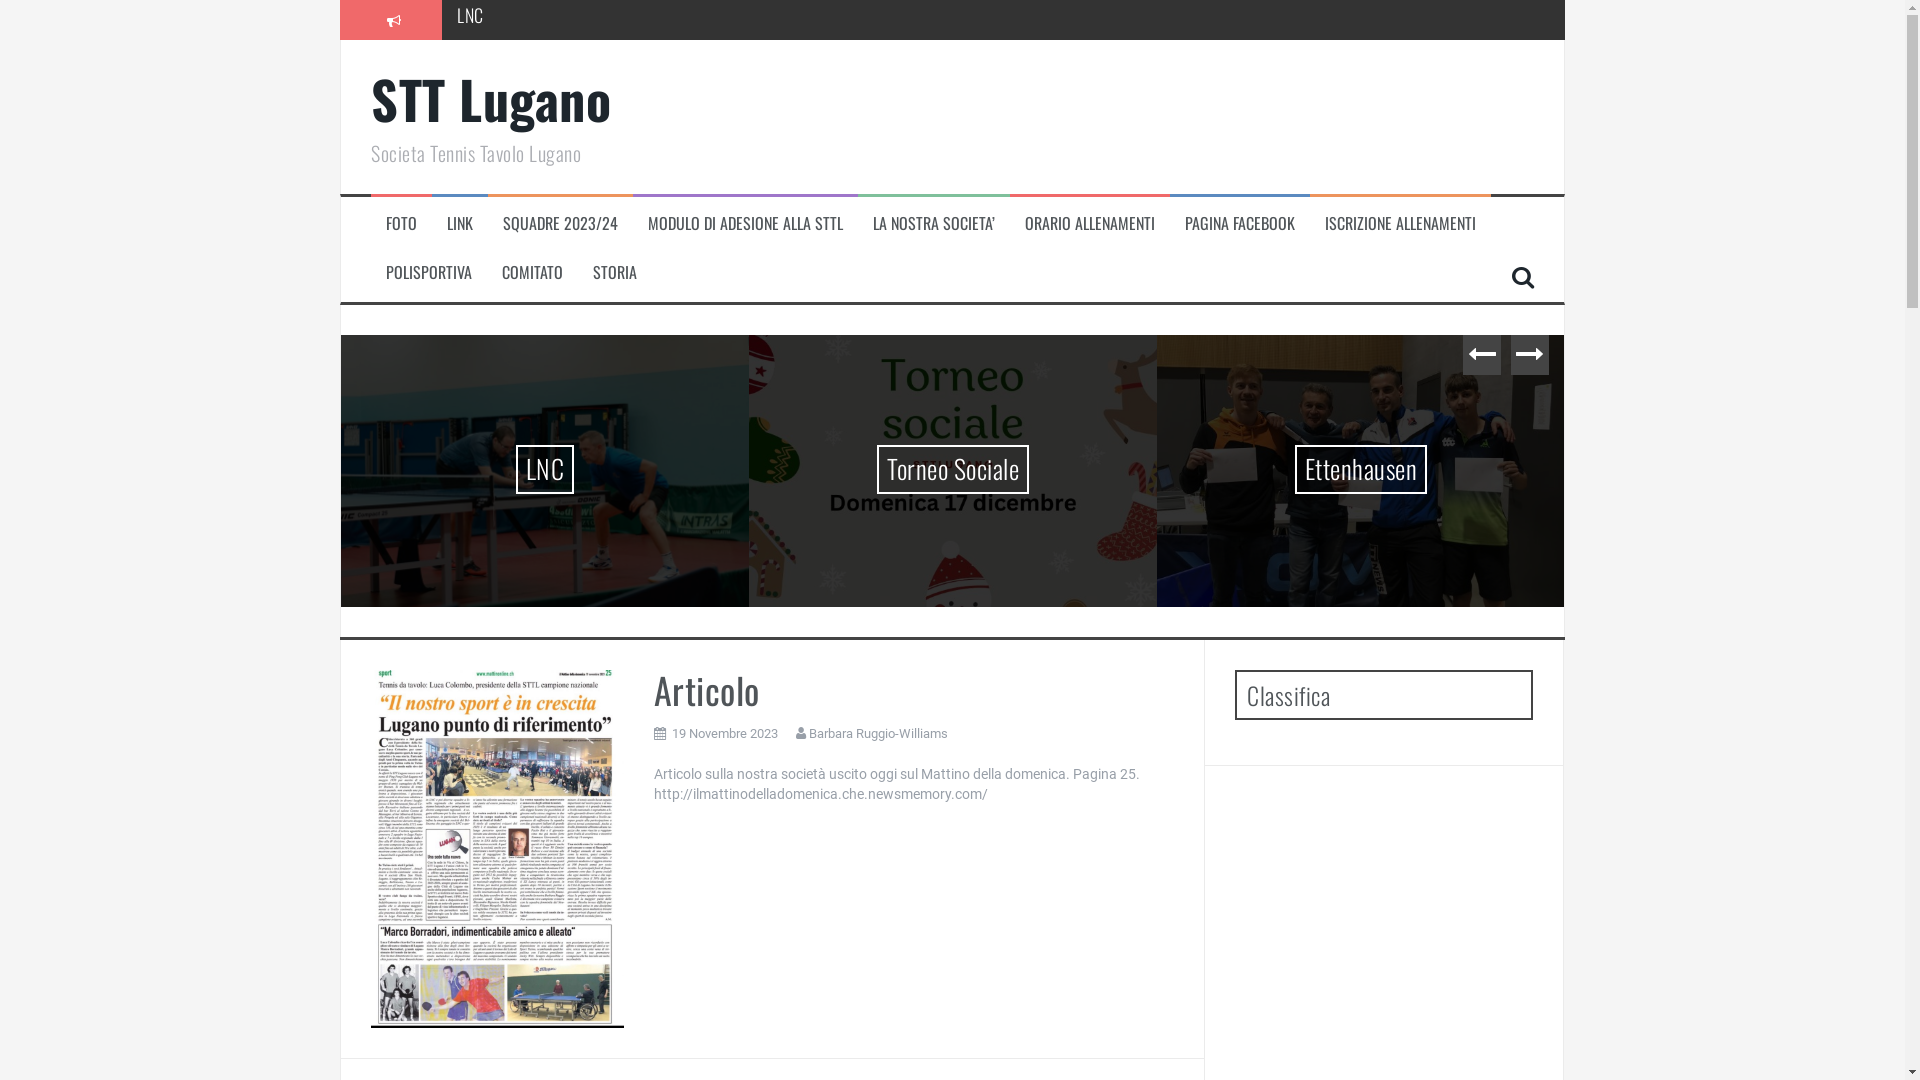 This screenshot has height=1080, width=1920. Describe the element at coordinates (580, 470) in the screenshot. I see `LNC` at that location.